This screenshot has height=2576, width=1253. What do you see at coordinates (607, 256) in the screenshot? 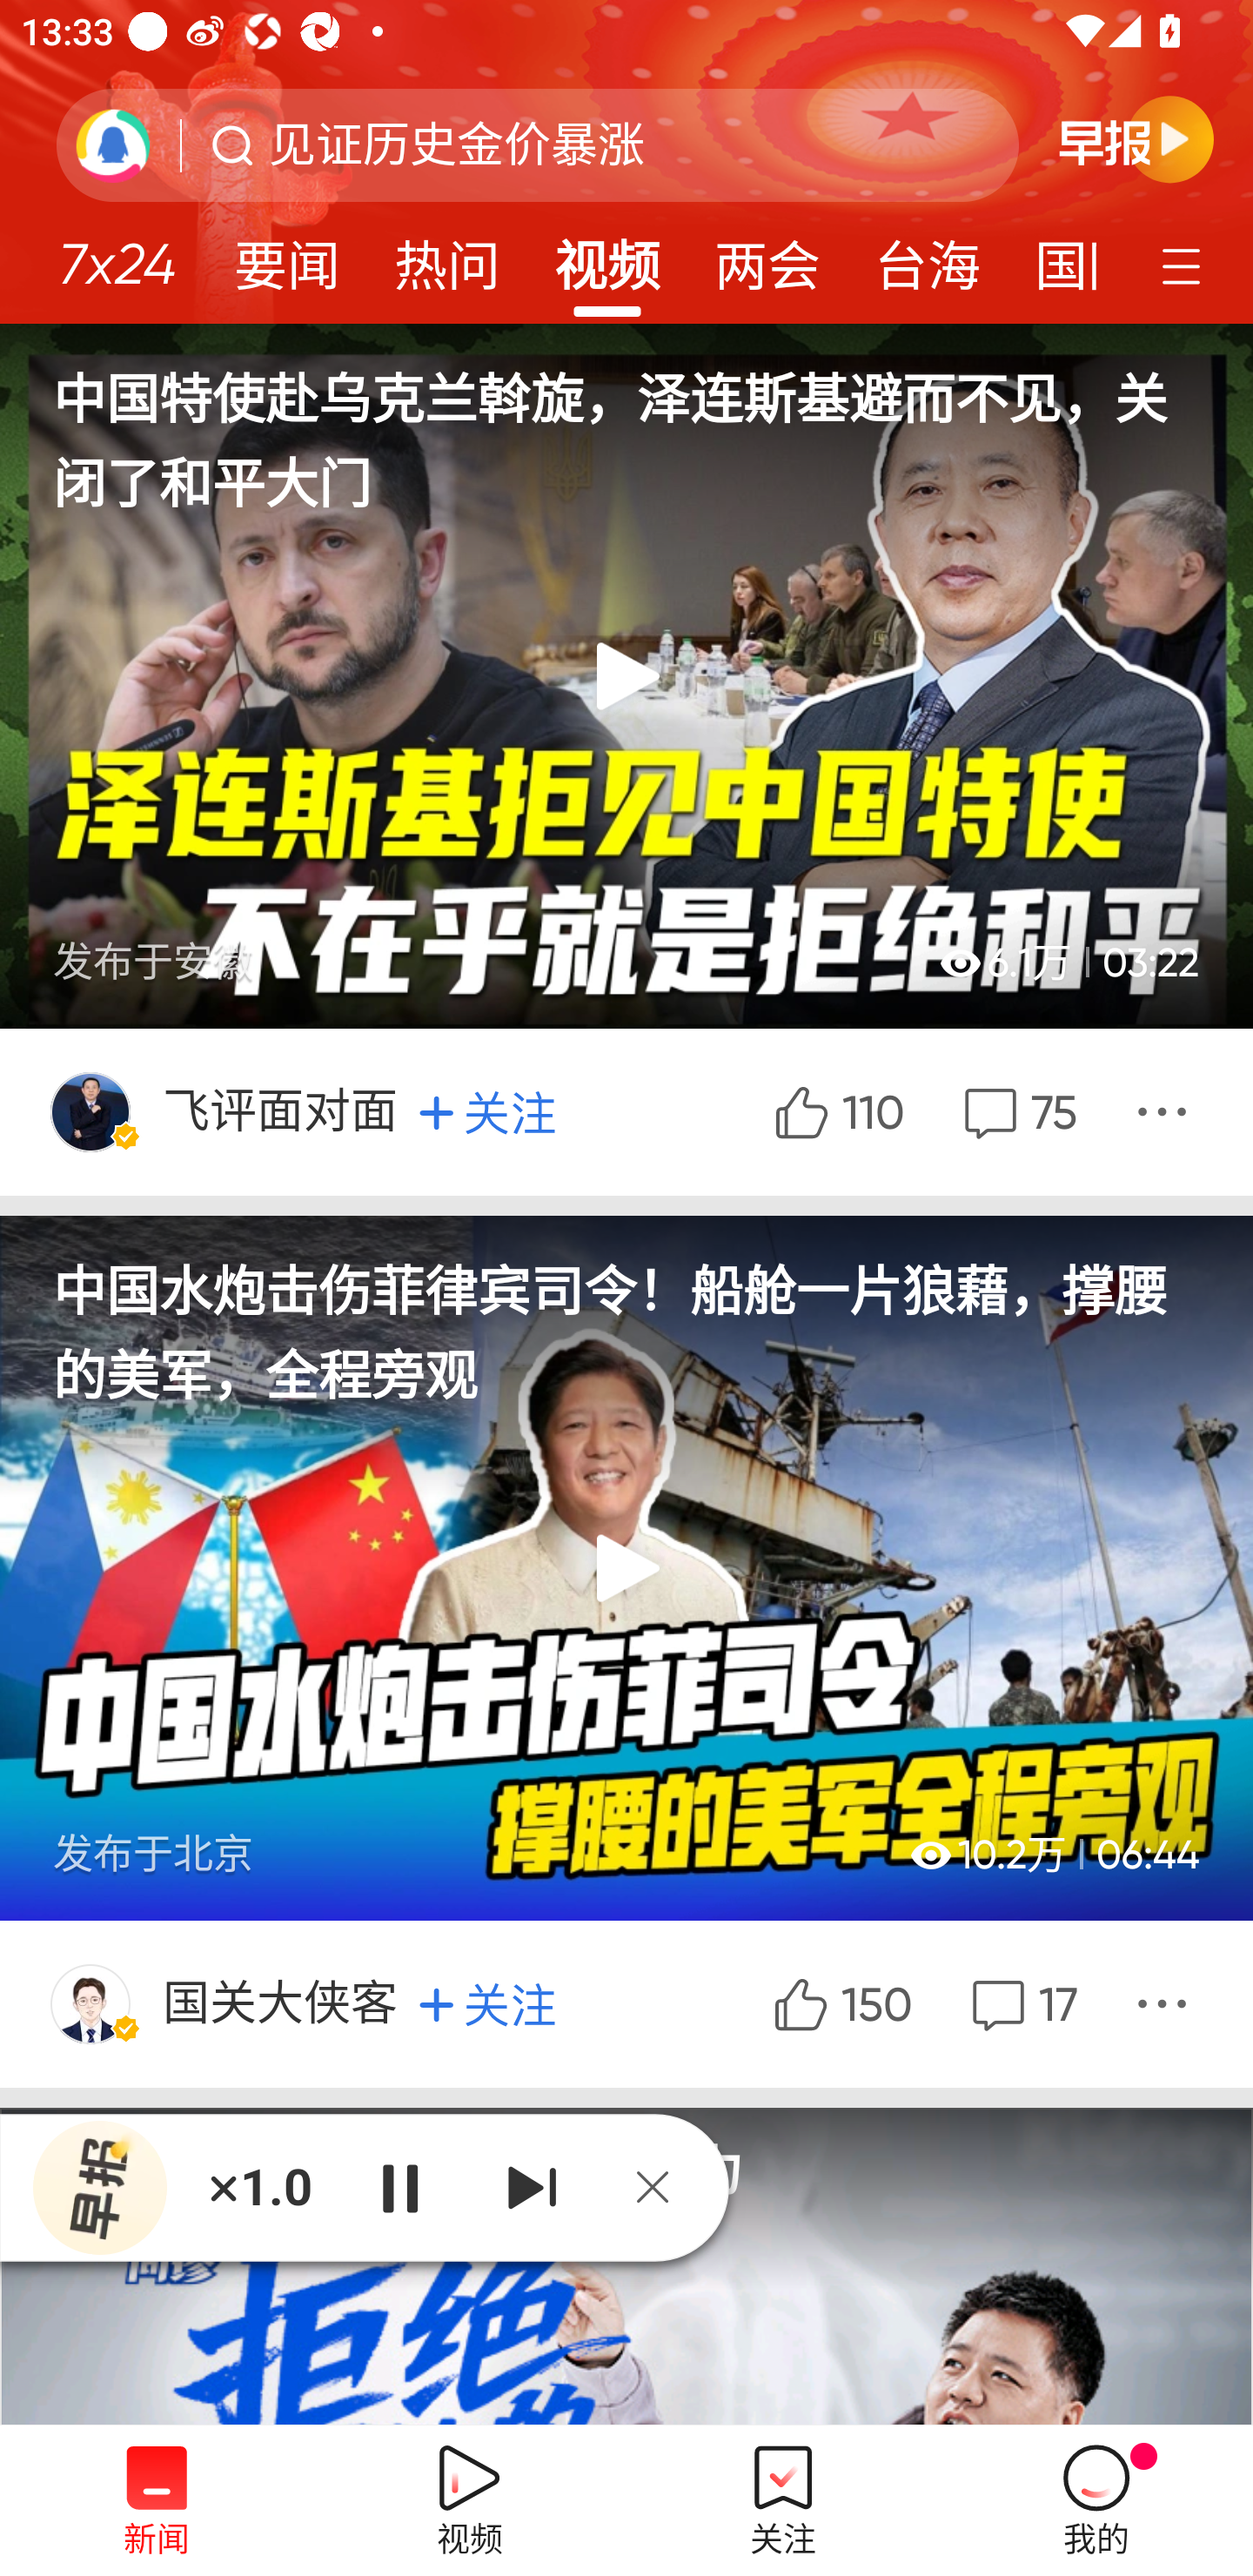
I see `视频` at bounding box center [607, 256].